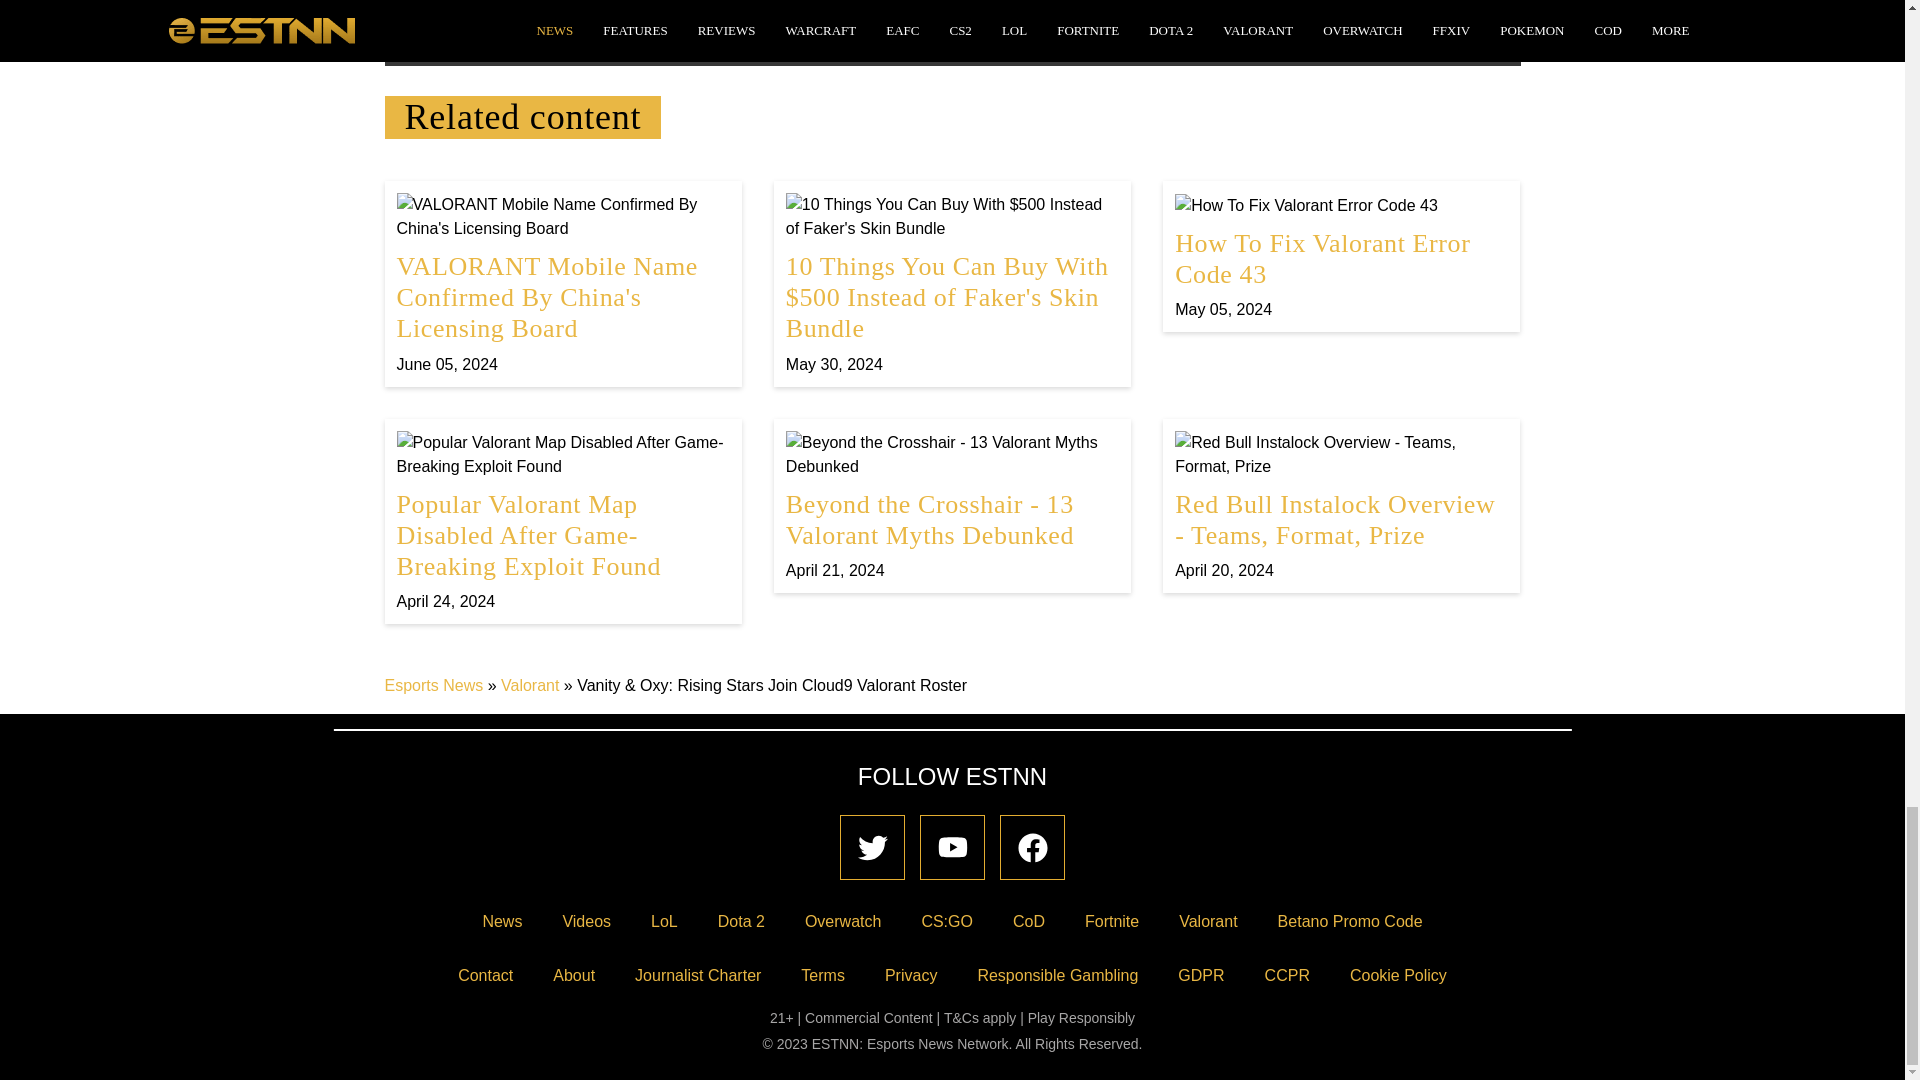 The height and width of the screenshot is (1080, 1920). What do you see at coordinates (952, 506) in the screenshot?
I see `Beyond the Crosshair - 13 Valorant Myths Debunked` at bounding box center [952, 506].